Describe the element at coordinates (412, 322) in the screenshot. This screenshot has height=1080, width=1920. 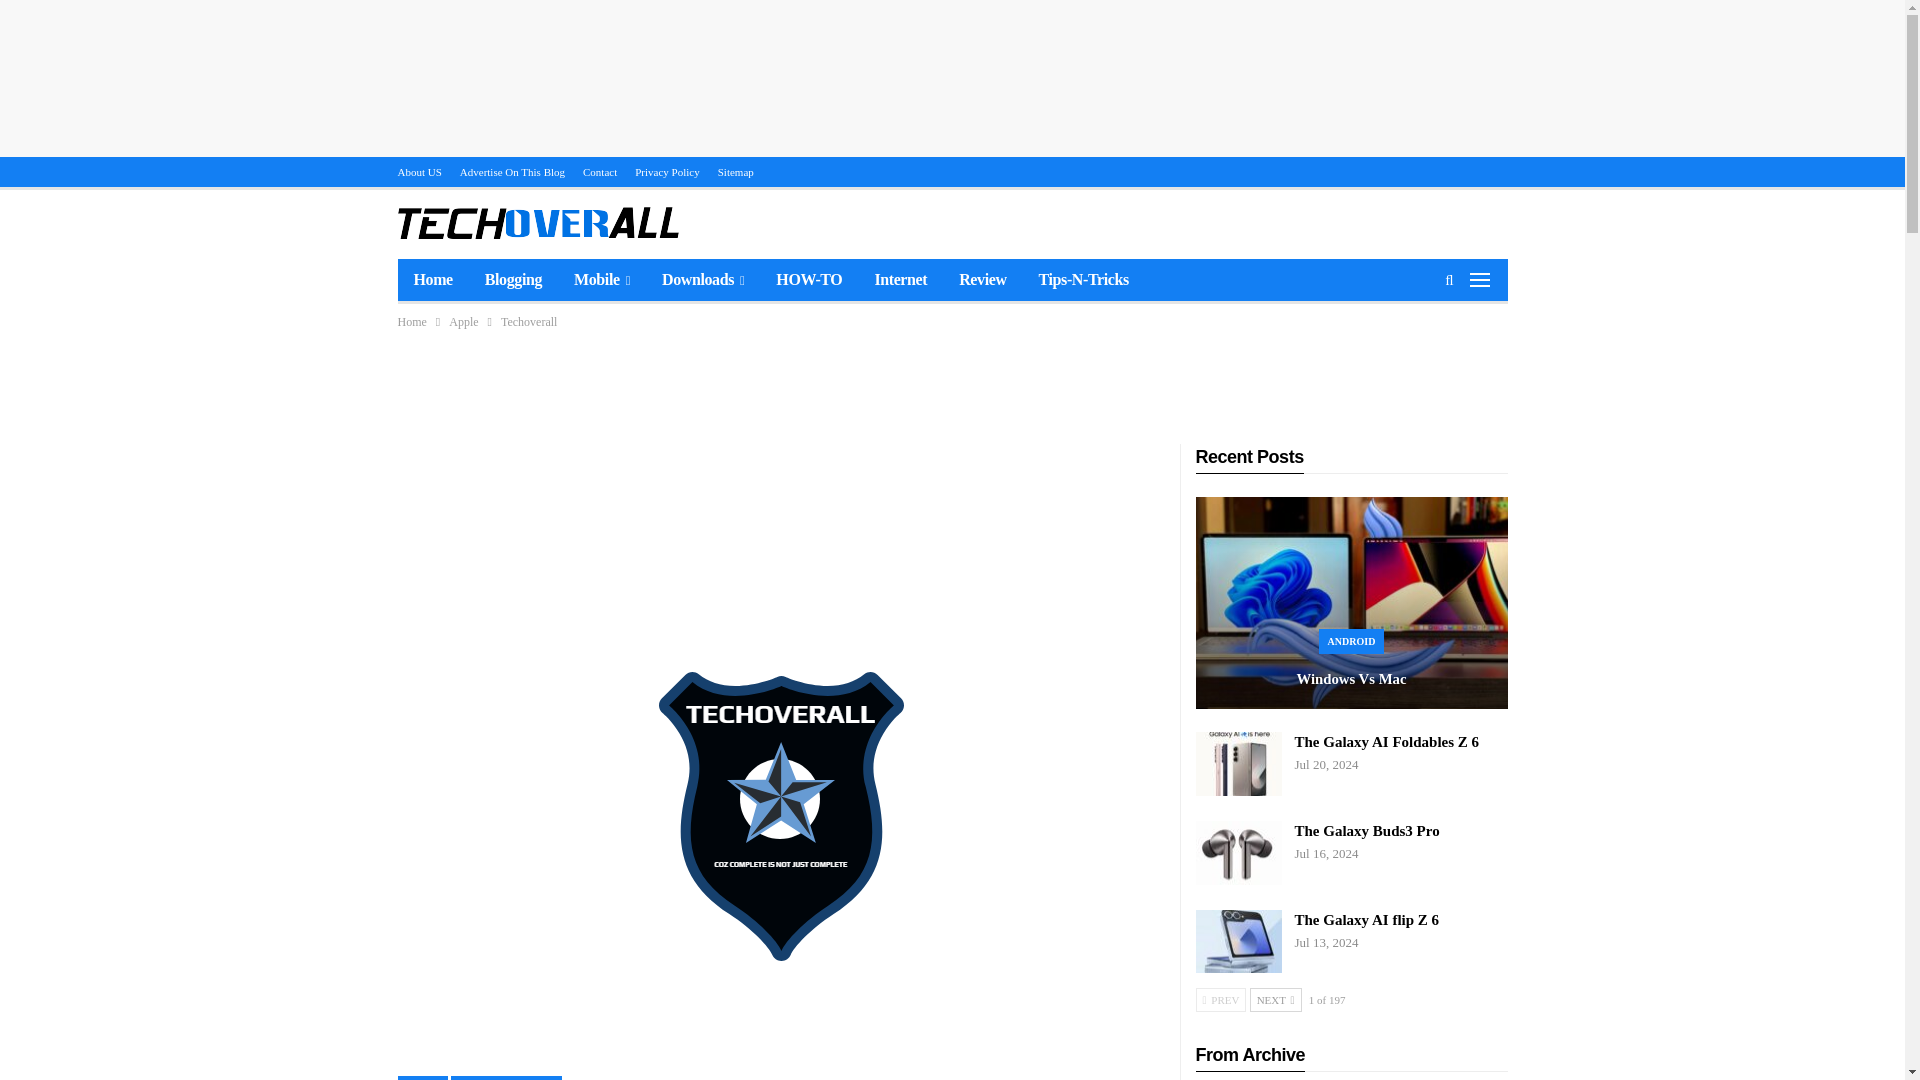
I see `Home` at that location.